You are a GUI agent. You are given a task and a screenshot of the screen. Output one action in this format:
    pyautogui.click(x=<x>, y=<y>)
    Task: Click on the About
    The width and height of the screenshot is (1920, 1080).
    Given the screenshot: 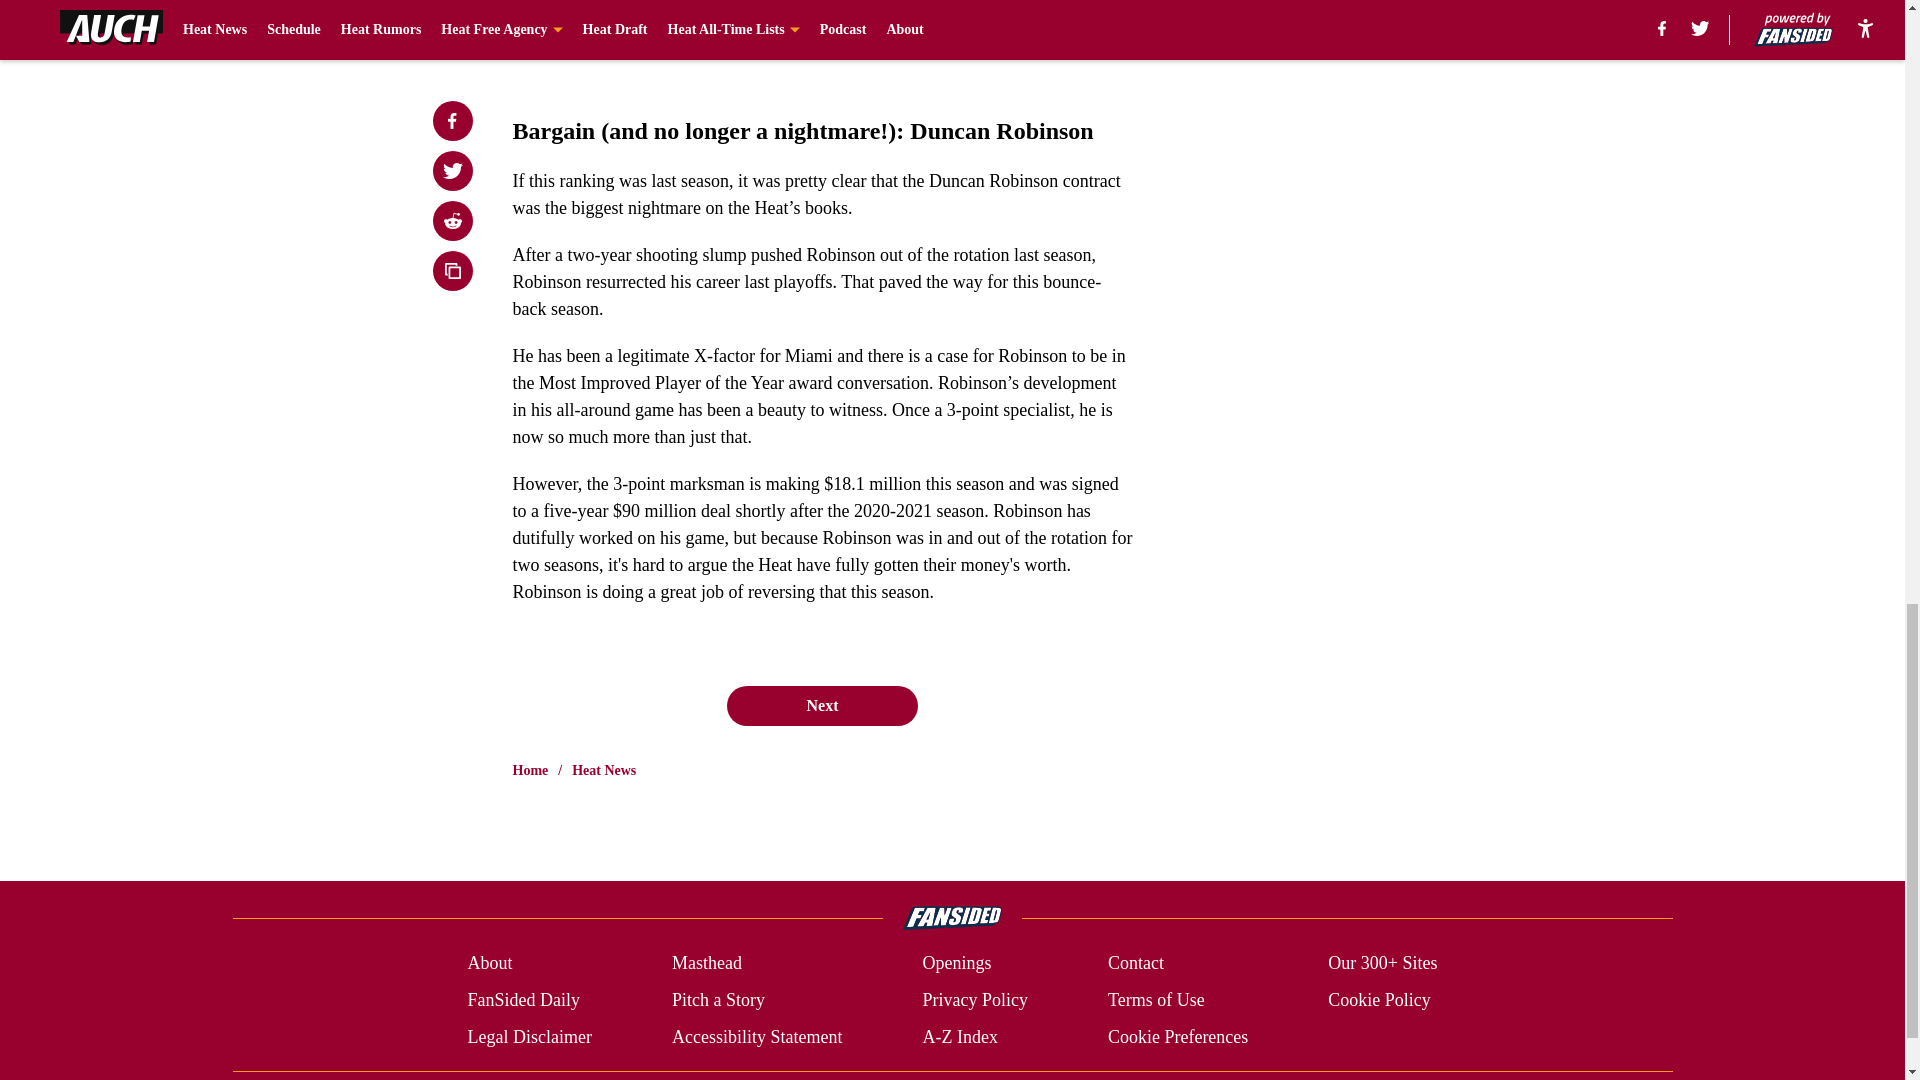 What is the action you would take?
    pyautogui.click(x=489, y=964)
    